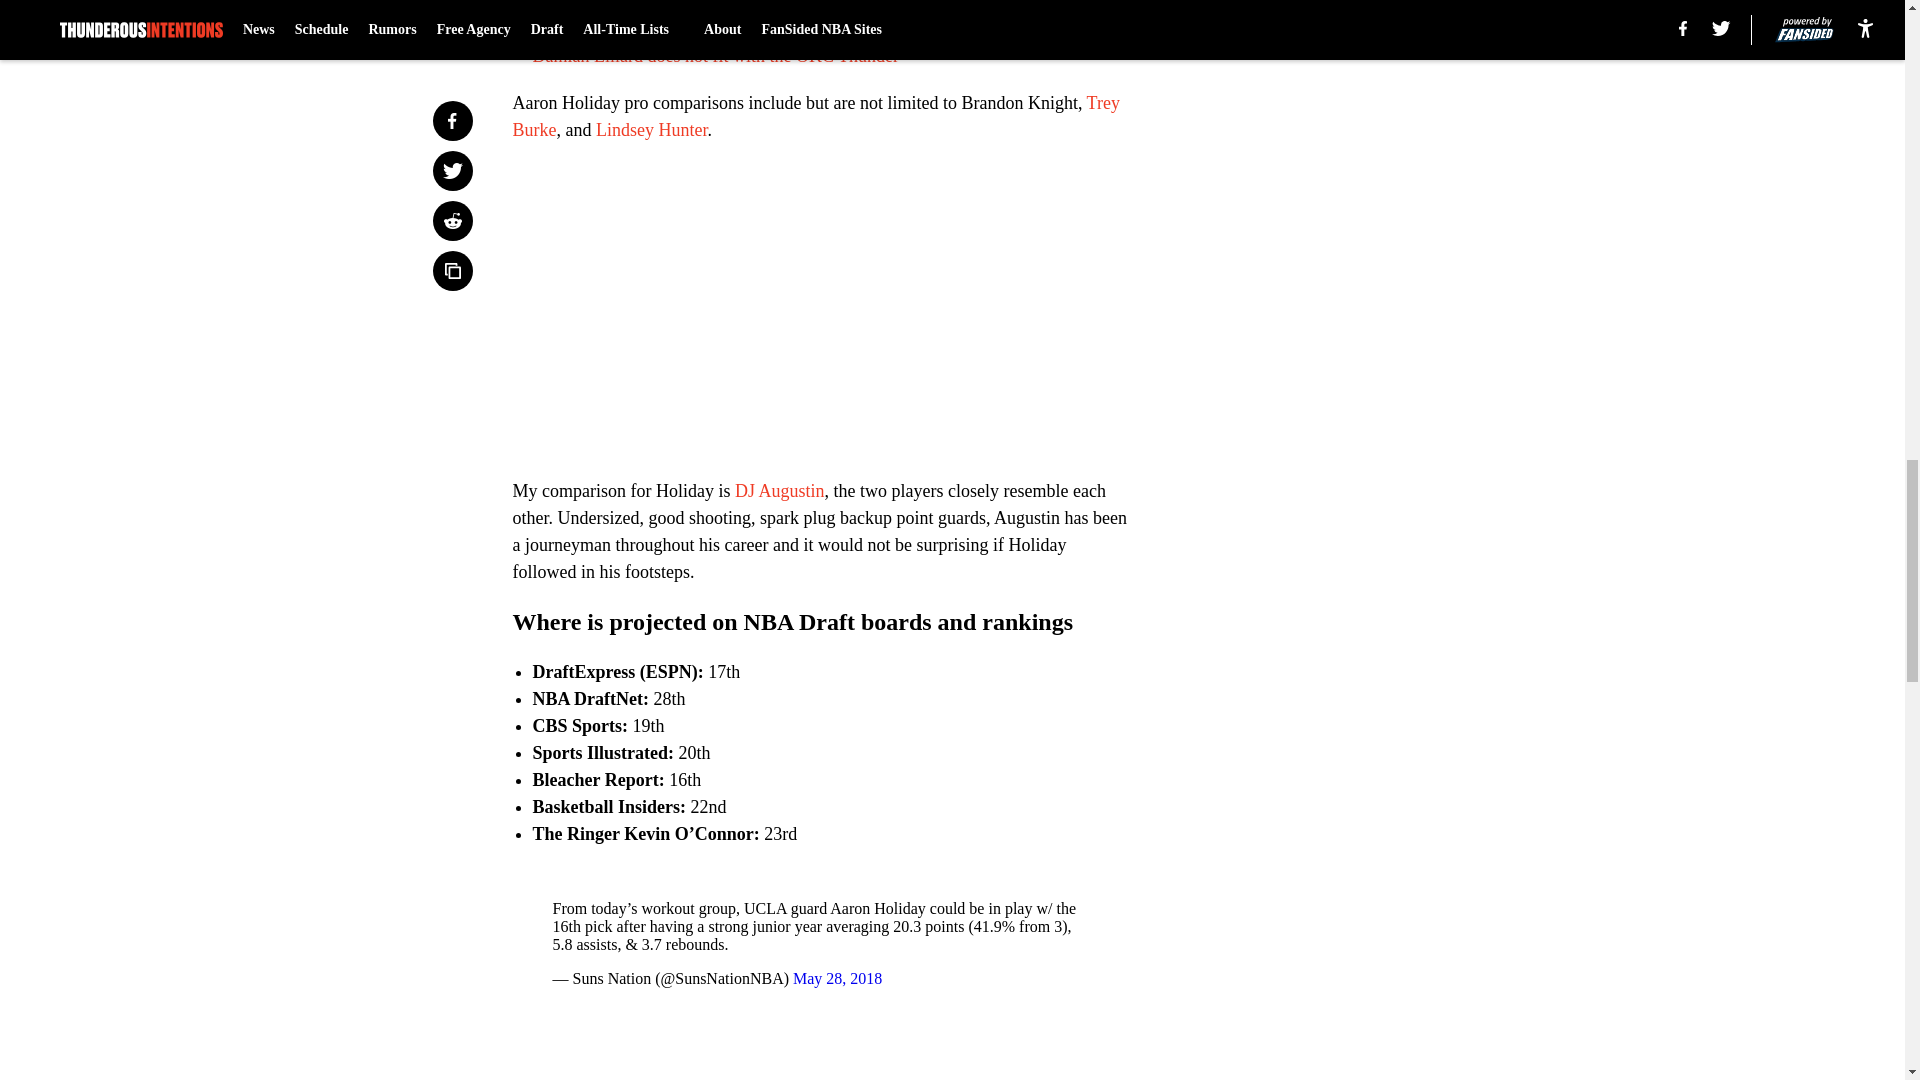  I want to click on May 28, 2018, so click(836, 978).